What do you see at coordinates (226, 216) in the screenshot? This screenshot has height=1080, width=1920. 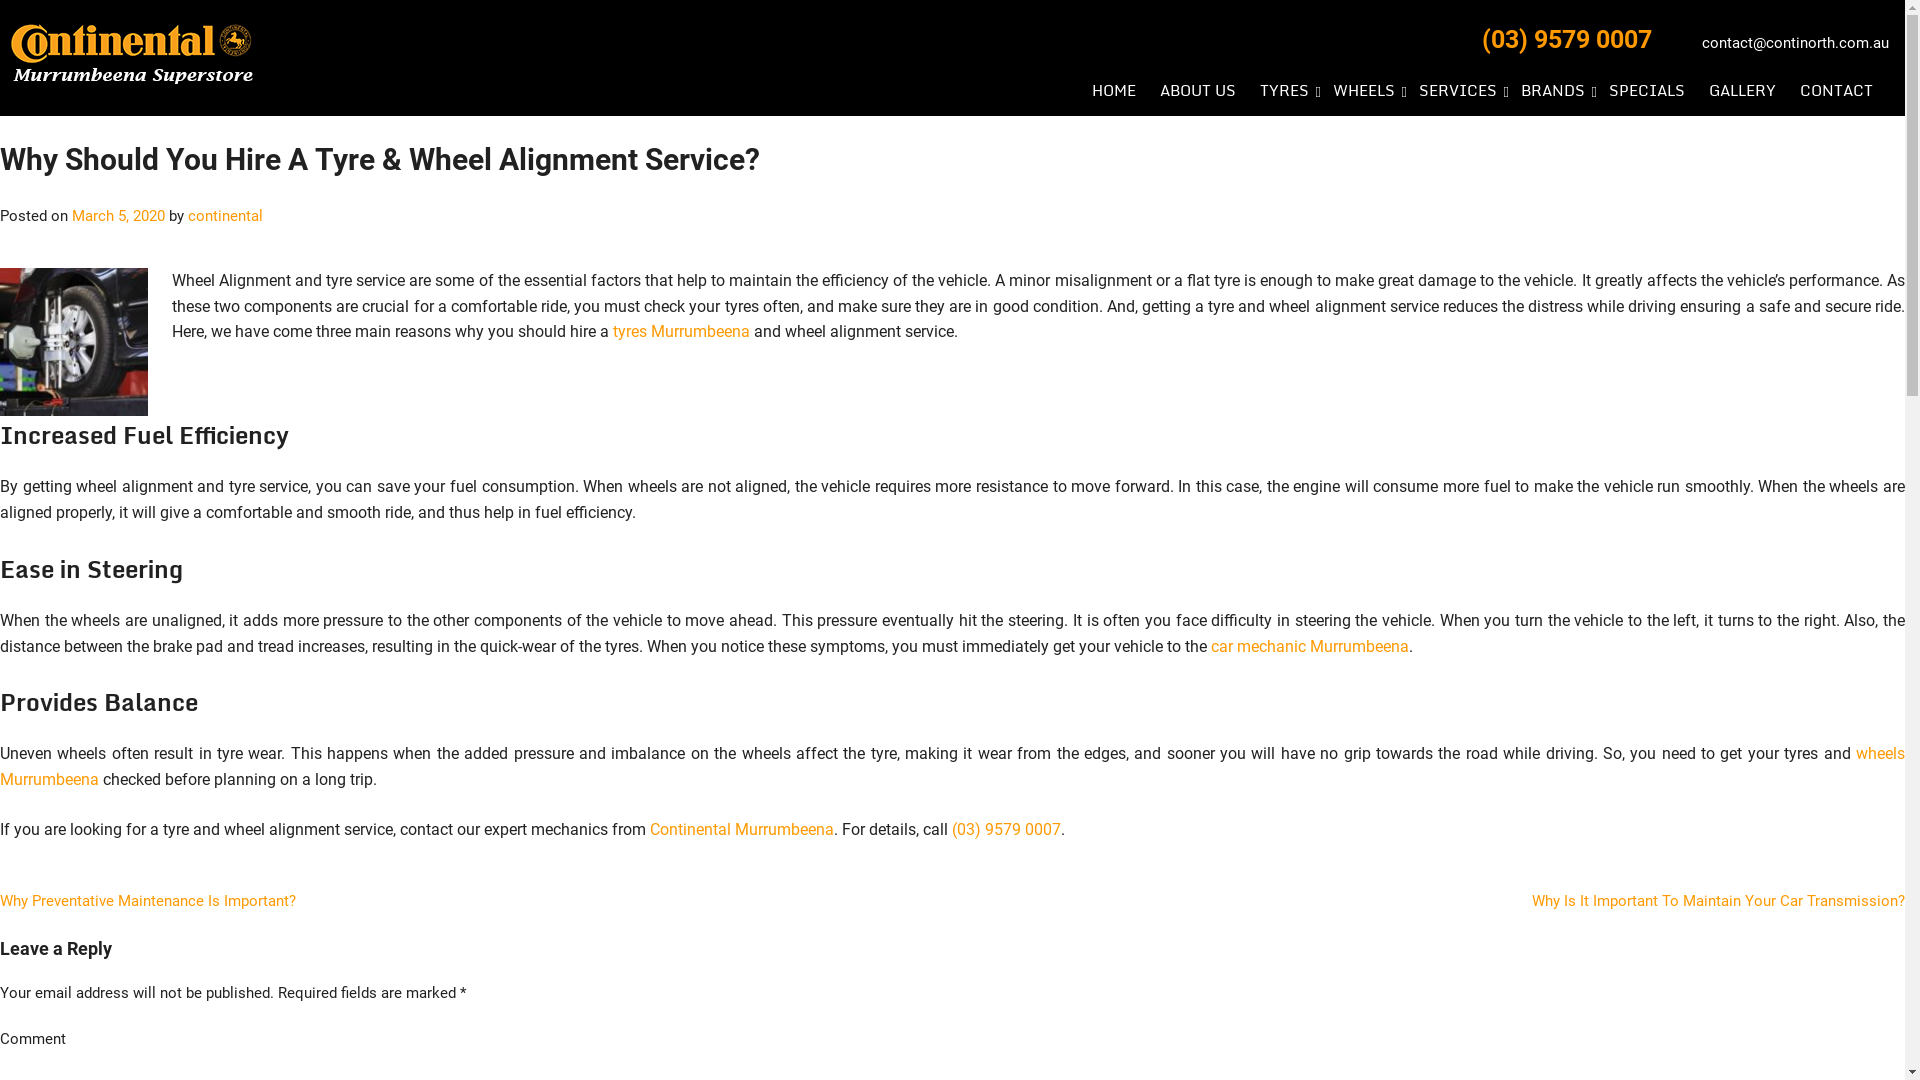 I see `continental` at bounding box center [226, 216].